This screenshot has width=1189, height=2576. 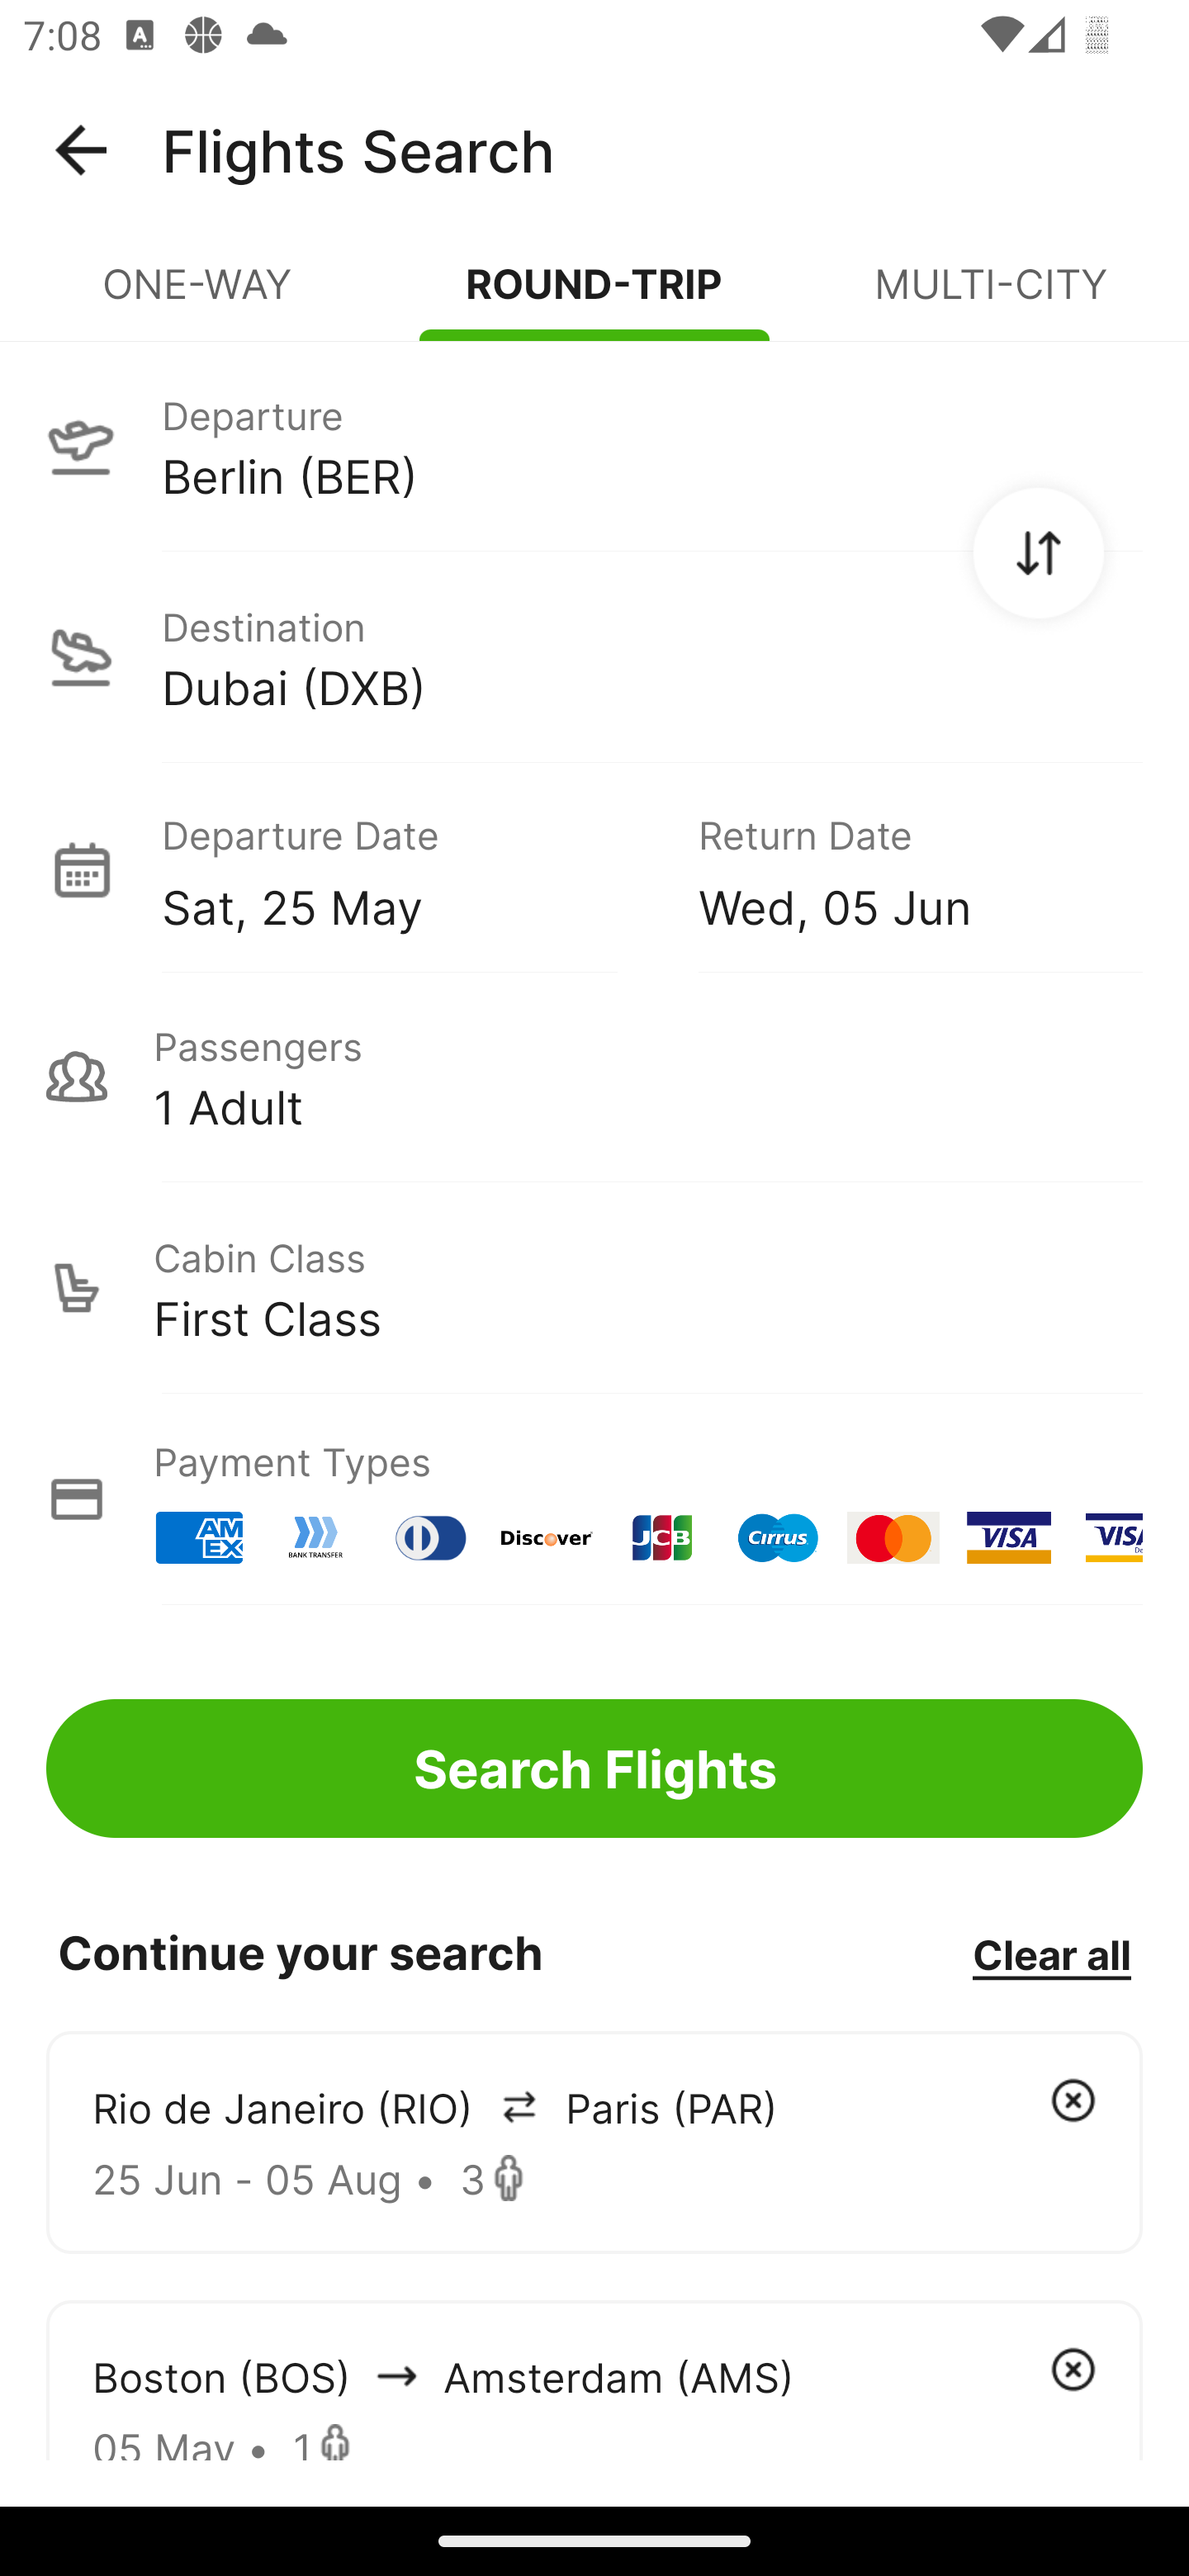 I want to click on Clear all, so click(x=1051, y=1953).